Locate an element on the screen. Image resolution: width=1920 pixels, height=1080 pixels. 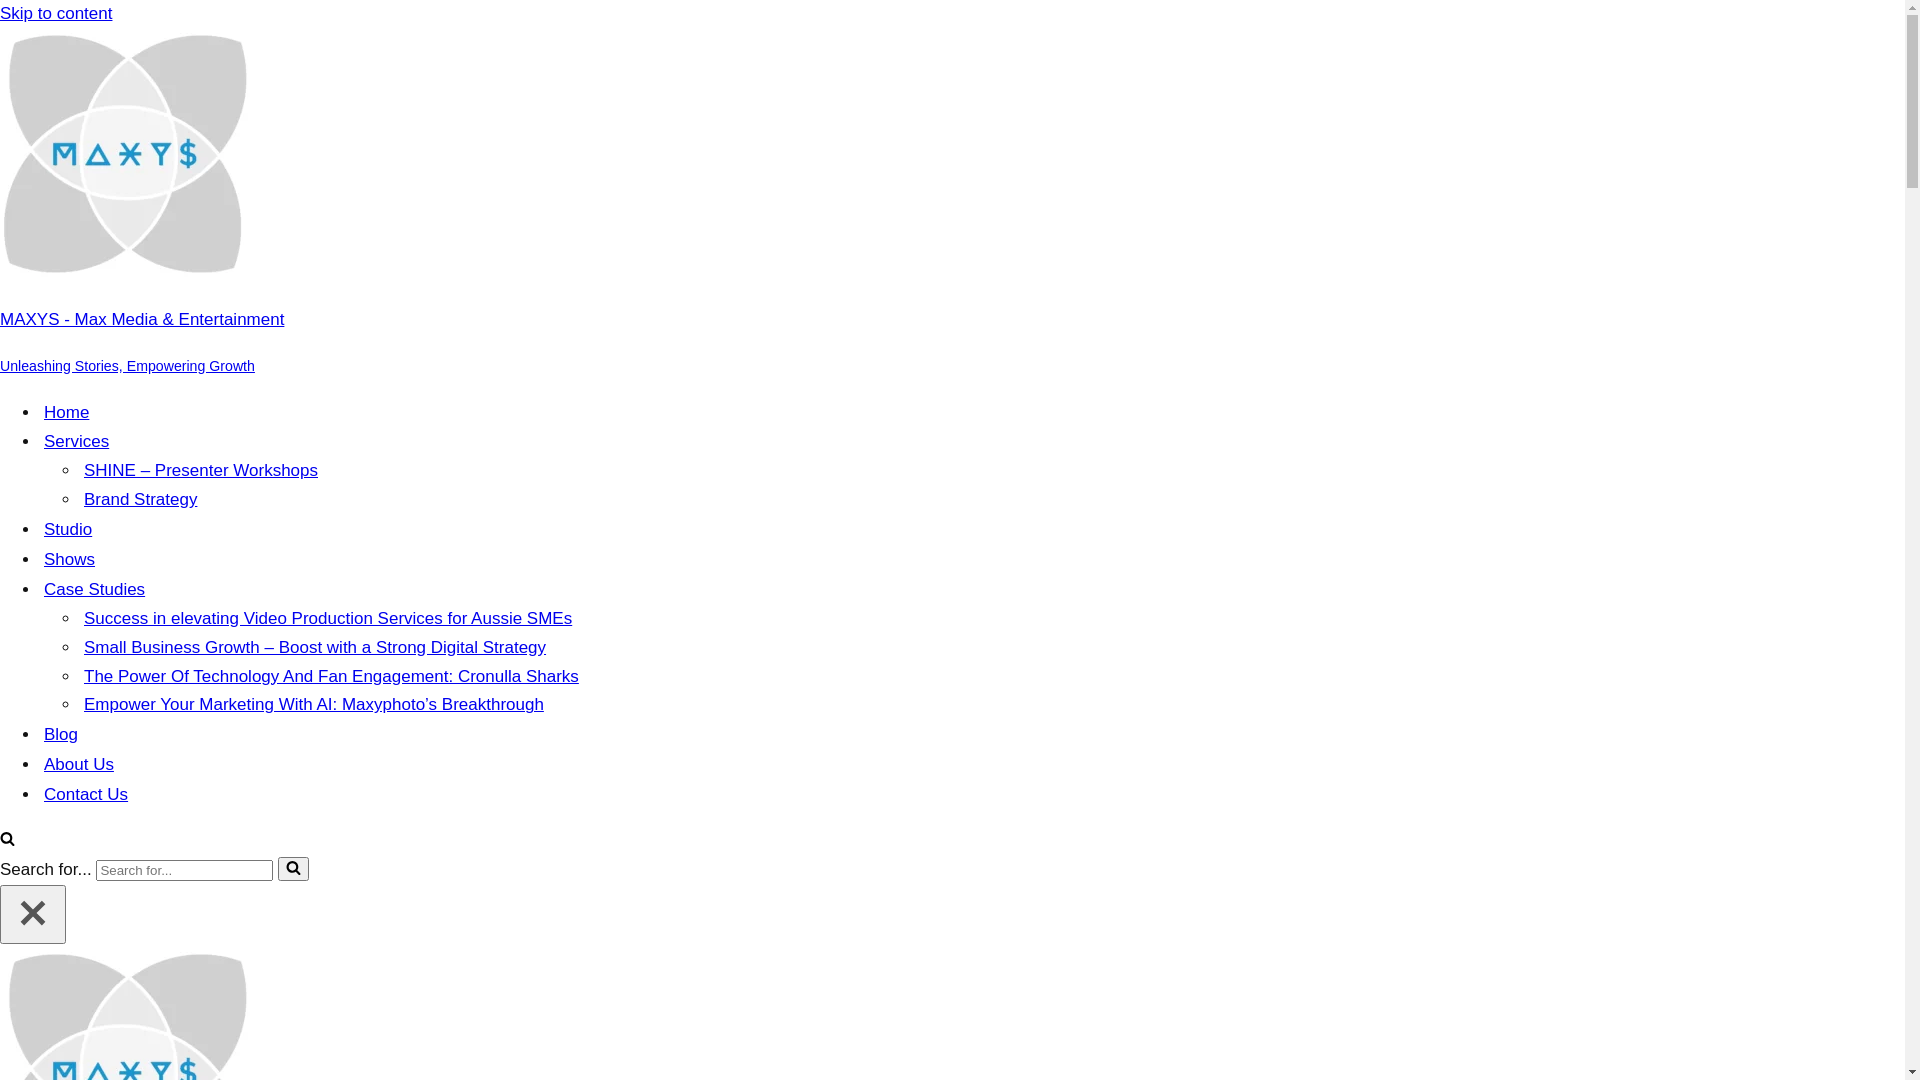
Studio is located at coordinates (68, 530).